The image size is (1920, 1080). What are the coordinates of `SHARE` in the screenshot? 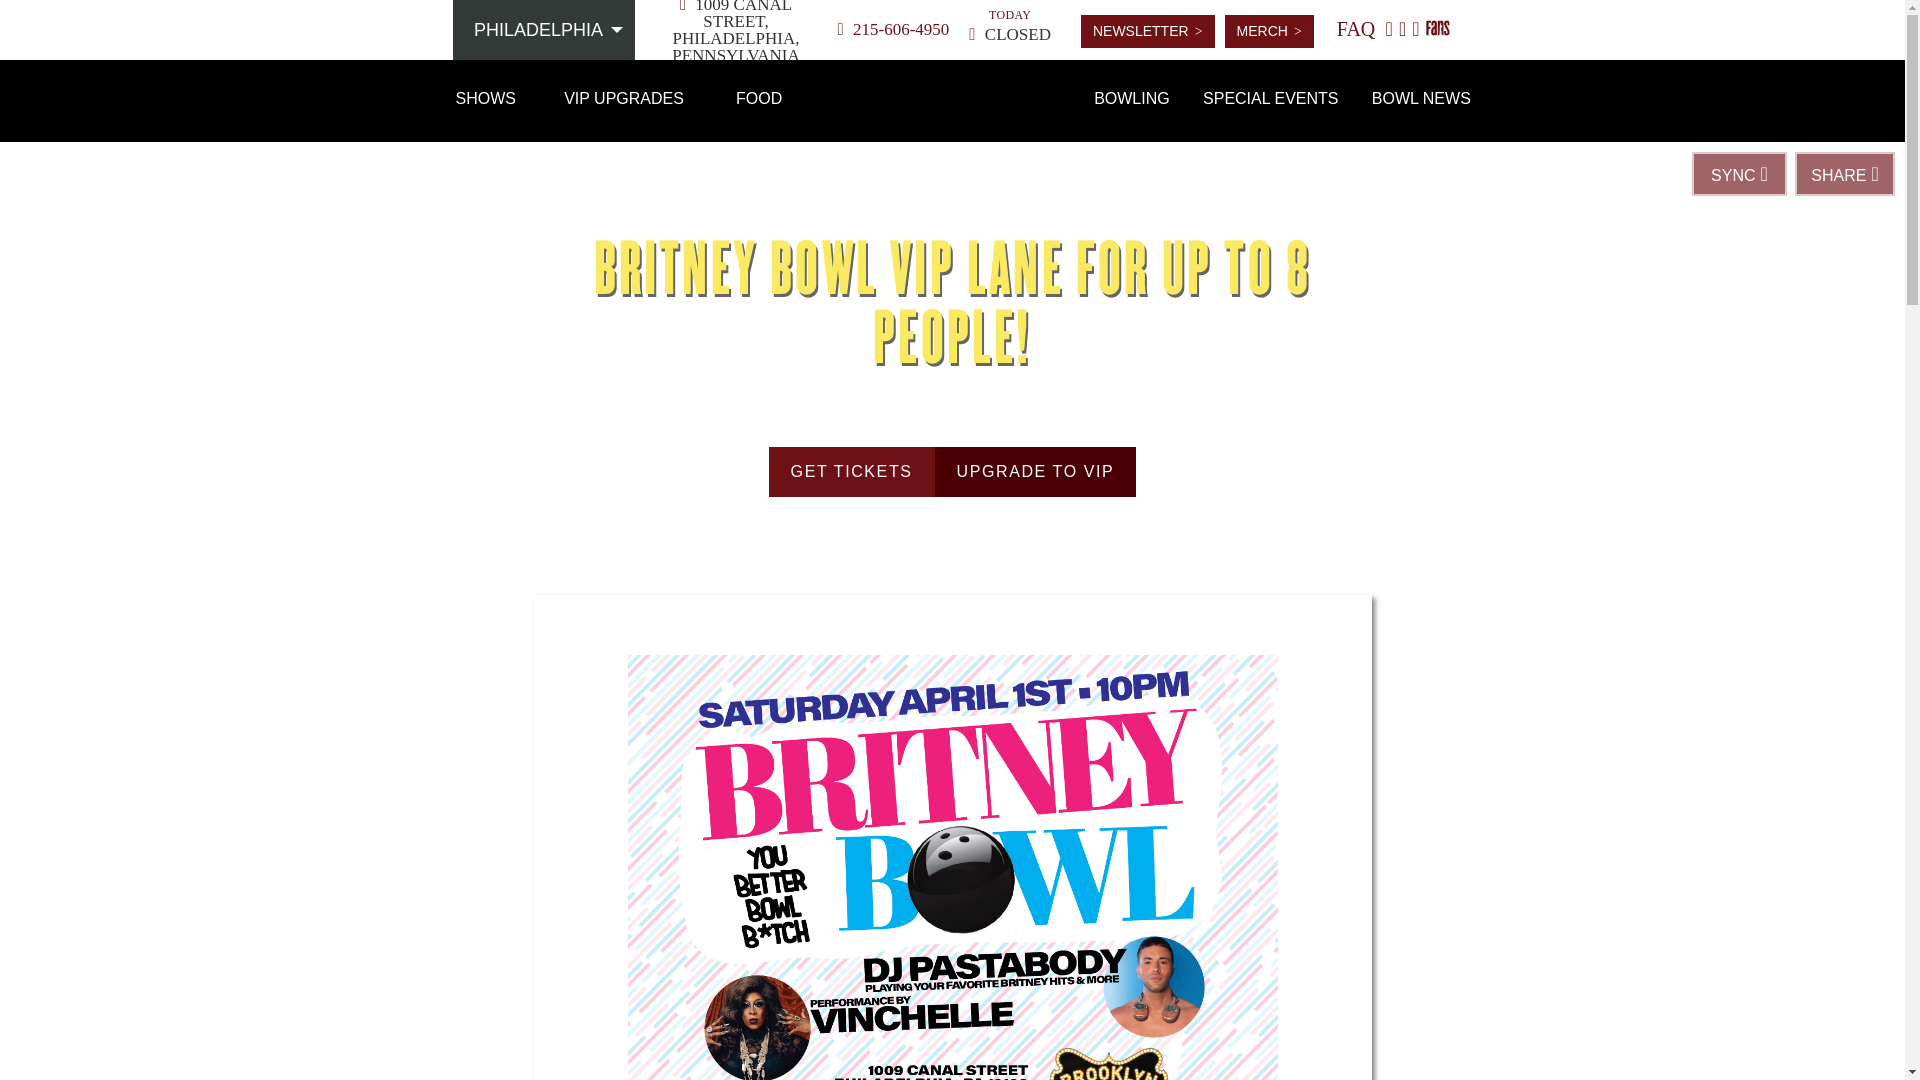 It's located at (1845, 174).